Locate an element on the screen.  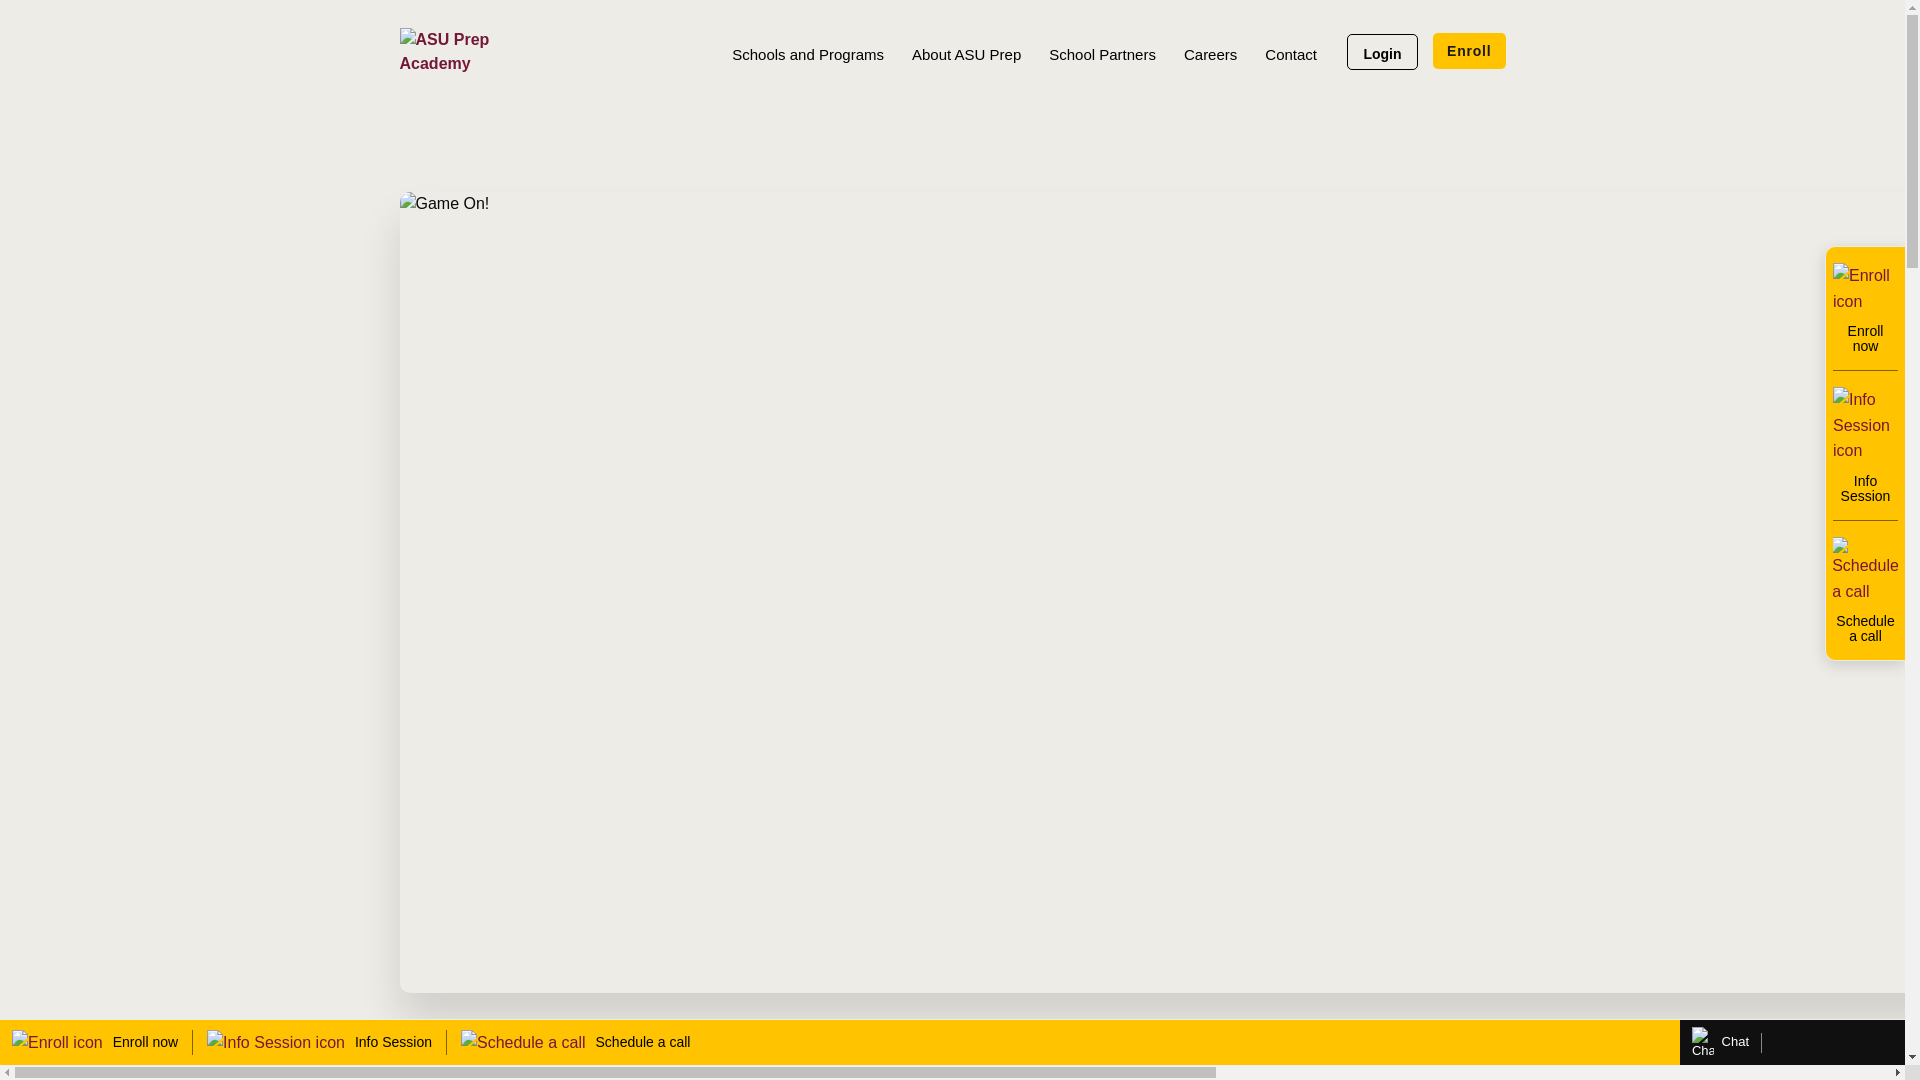
Enroll now is located at coordinates (94, 1043).